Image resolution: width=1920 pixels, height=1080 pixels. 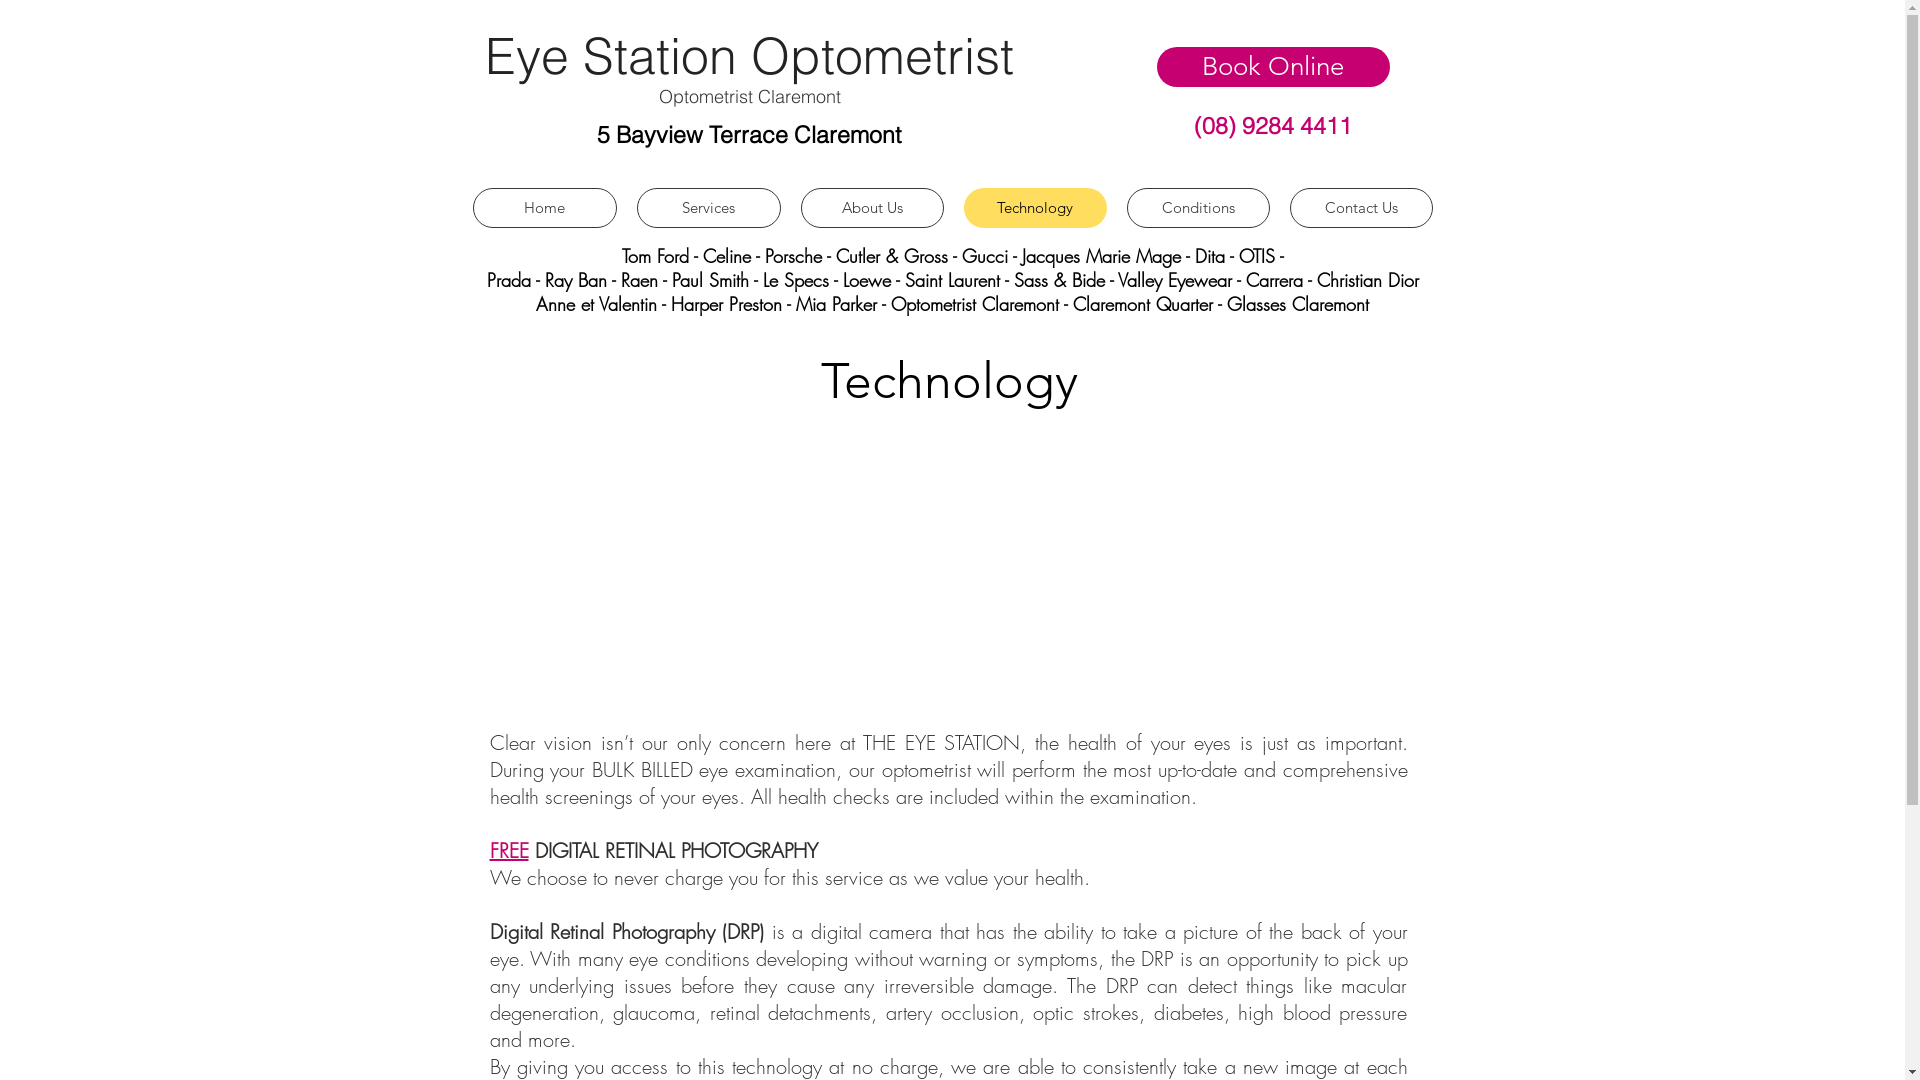 I want to click on Lightec, so click(x=66, y=204).